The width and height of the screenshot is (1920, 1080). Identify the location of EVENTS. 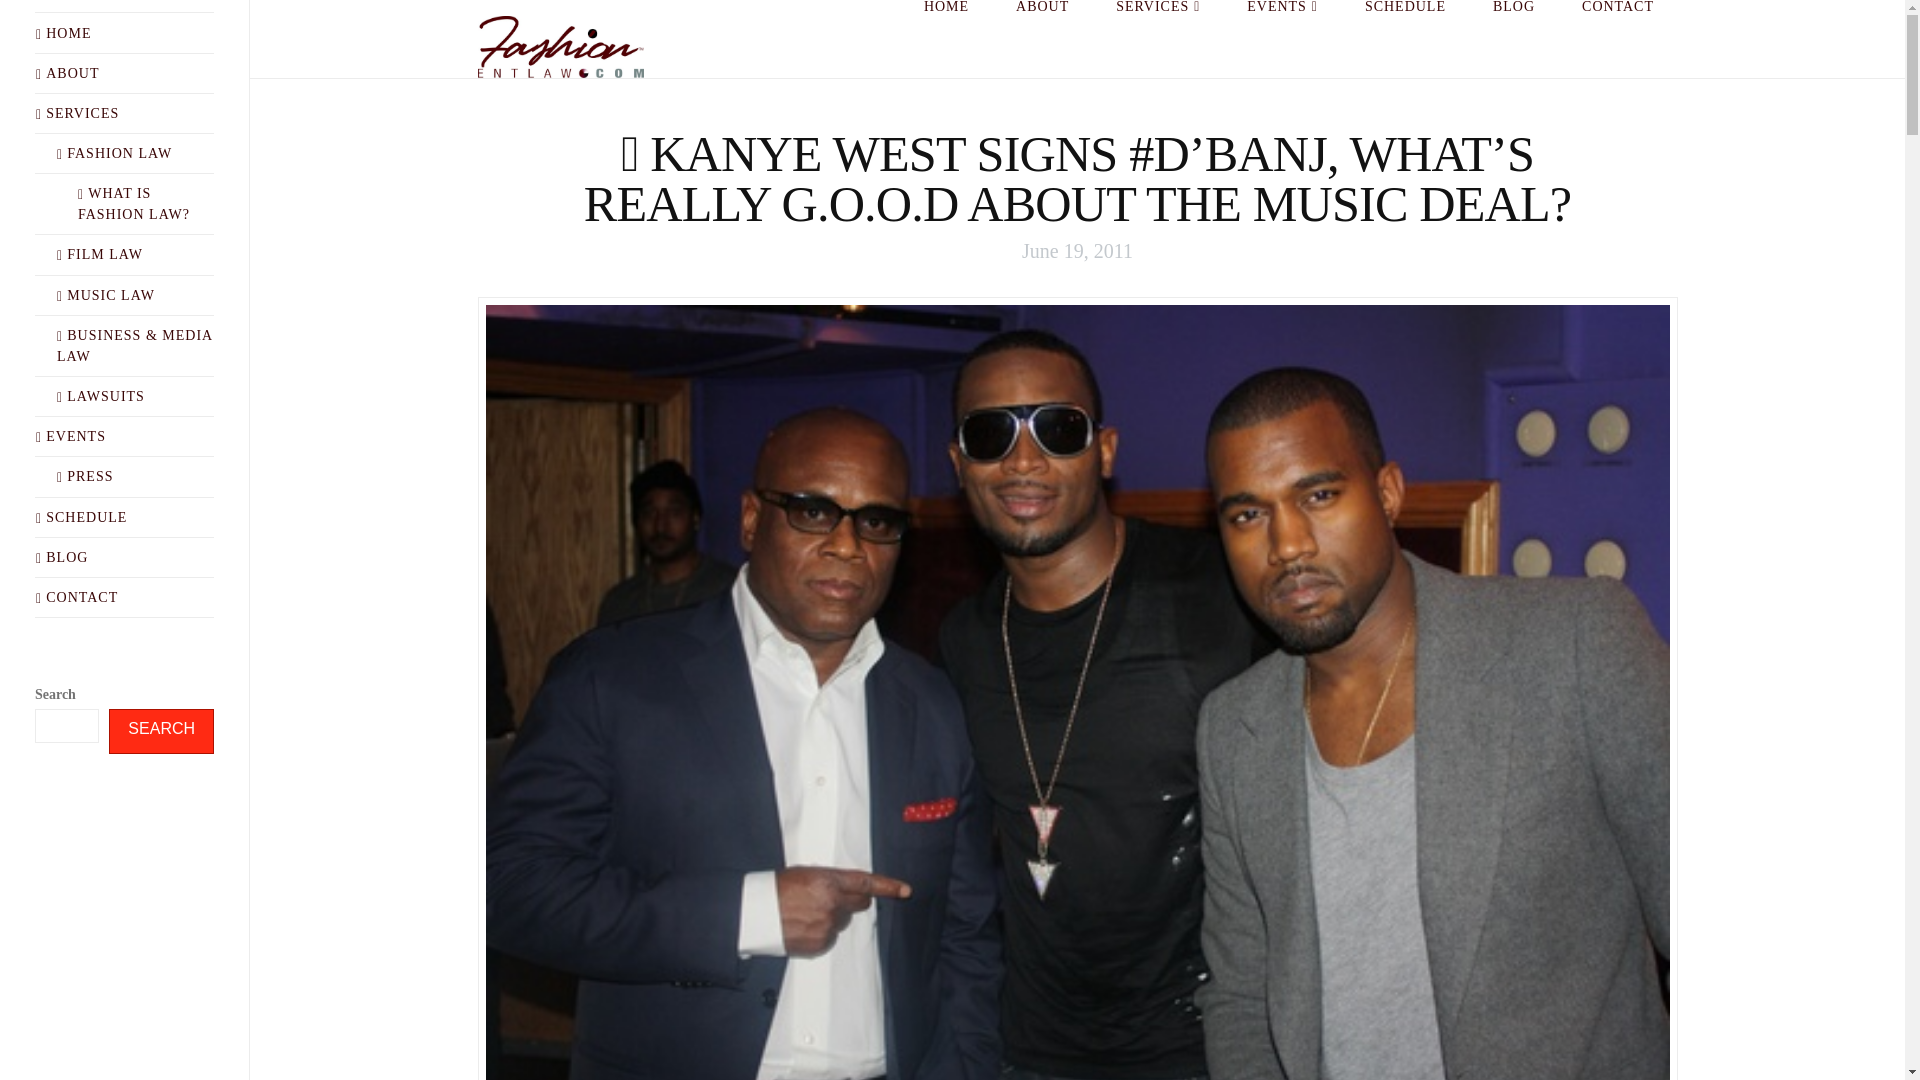
(1283, 35).